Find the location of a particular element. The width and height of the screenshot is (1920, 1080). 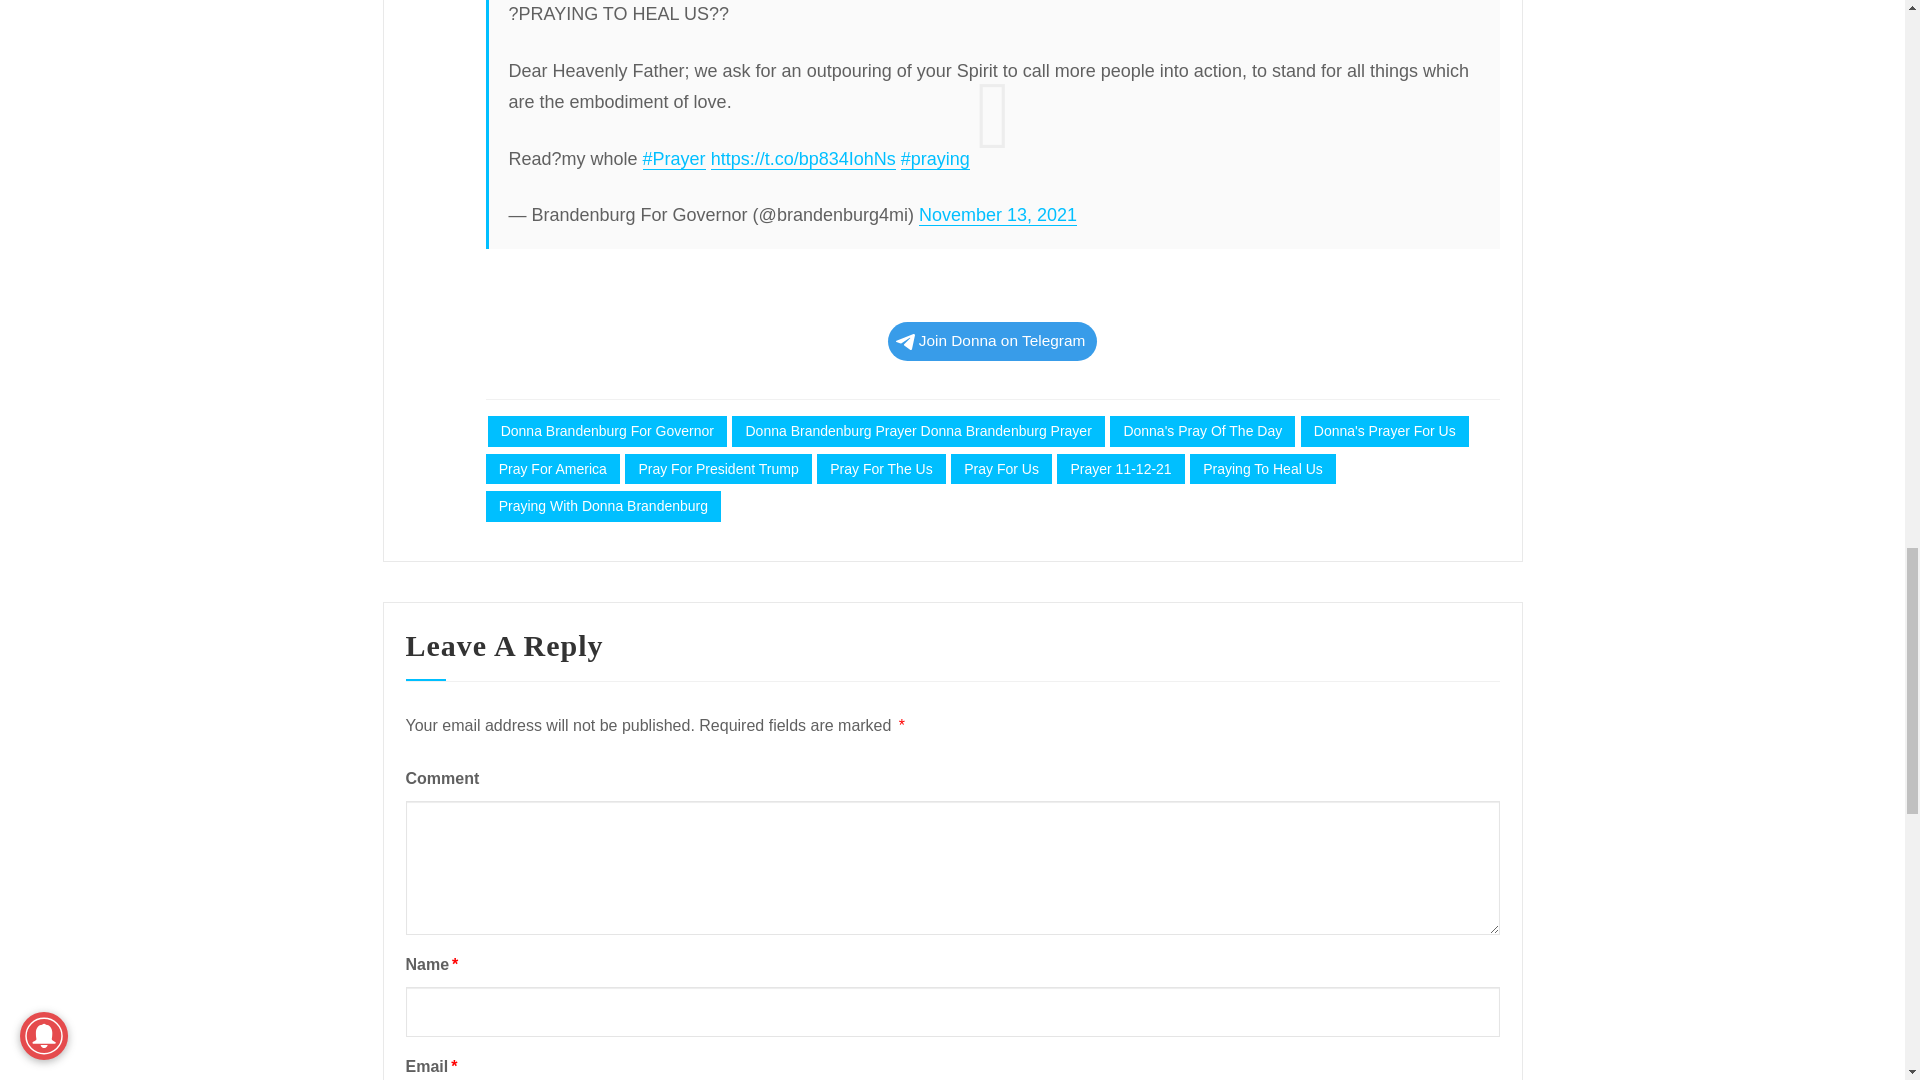

Pray For America is located at coordinates (552, 468).